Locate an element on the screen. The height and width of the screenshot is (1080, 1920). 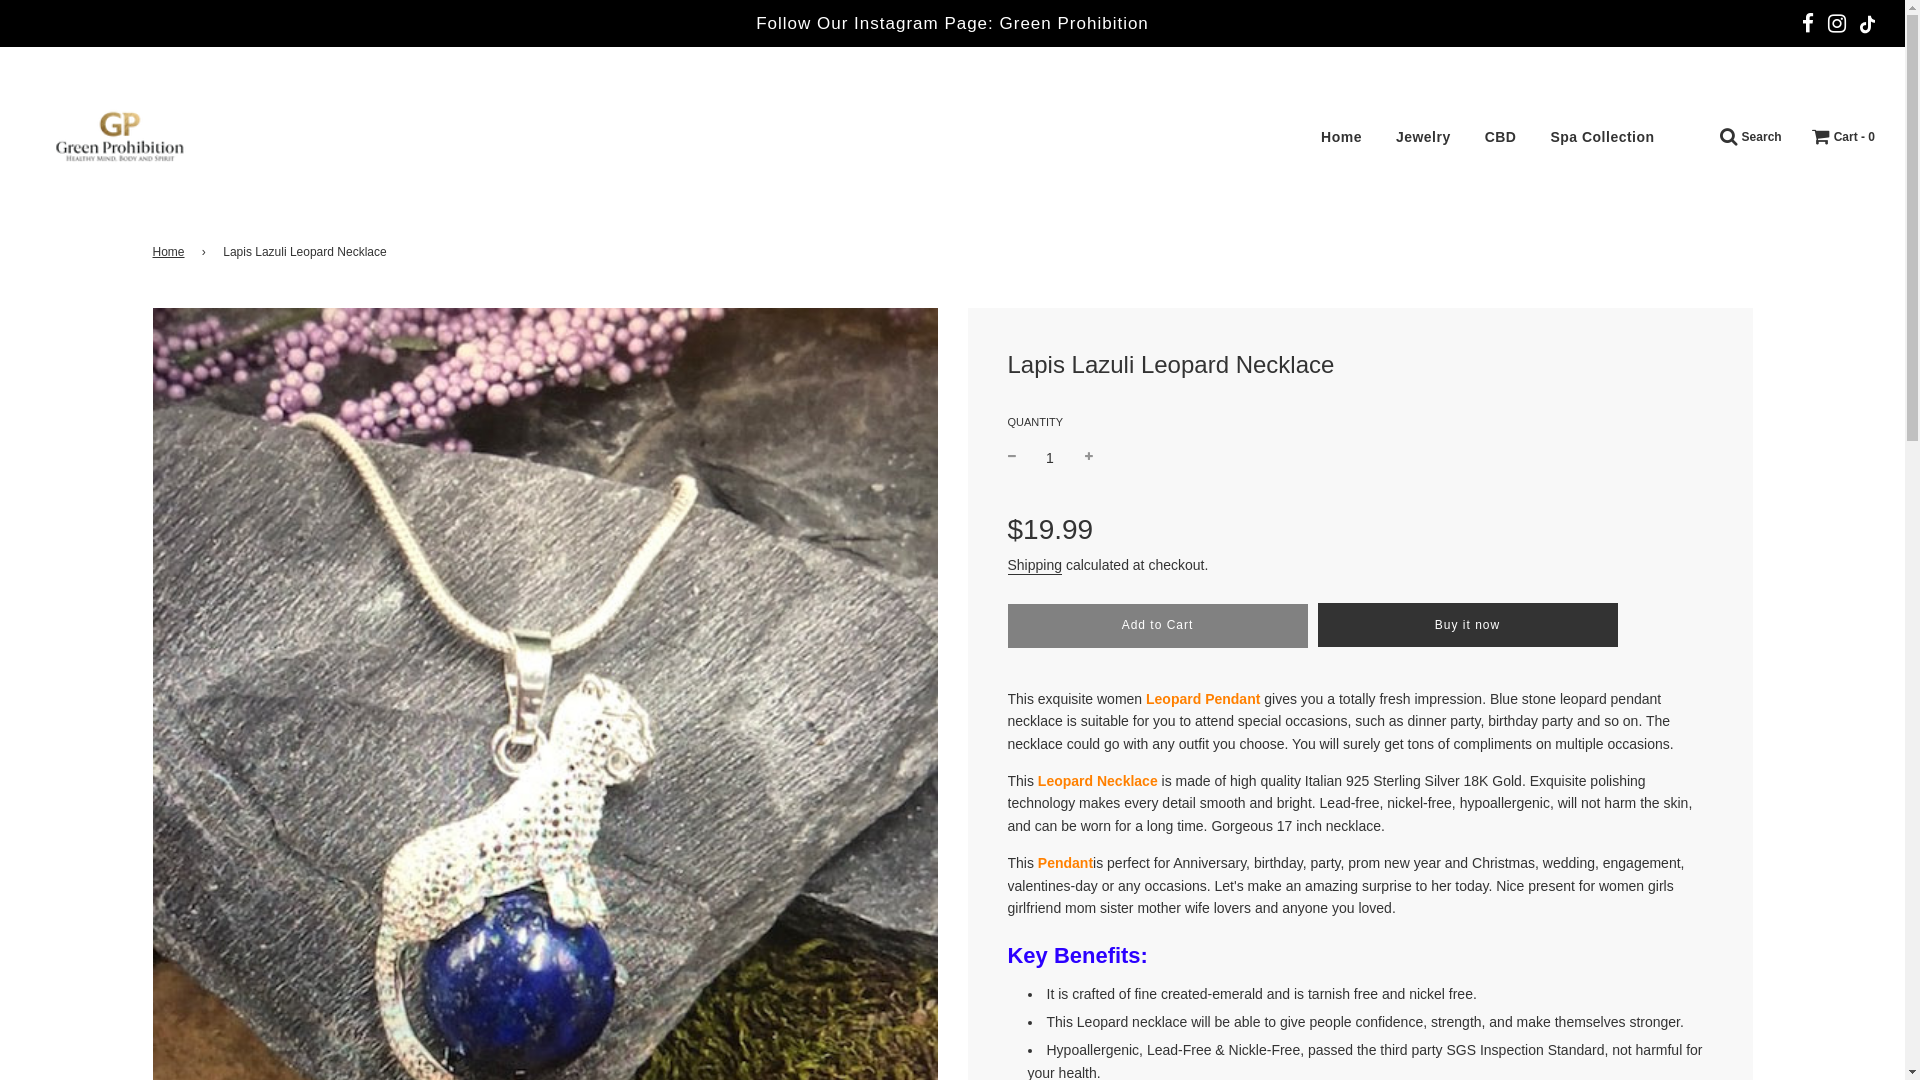
Home is located at coordinates (1340, 137).